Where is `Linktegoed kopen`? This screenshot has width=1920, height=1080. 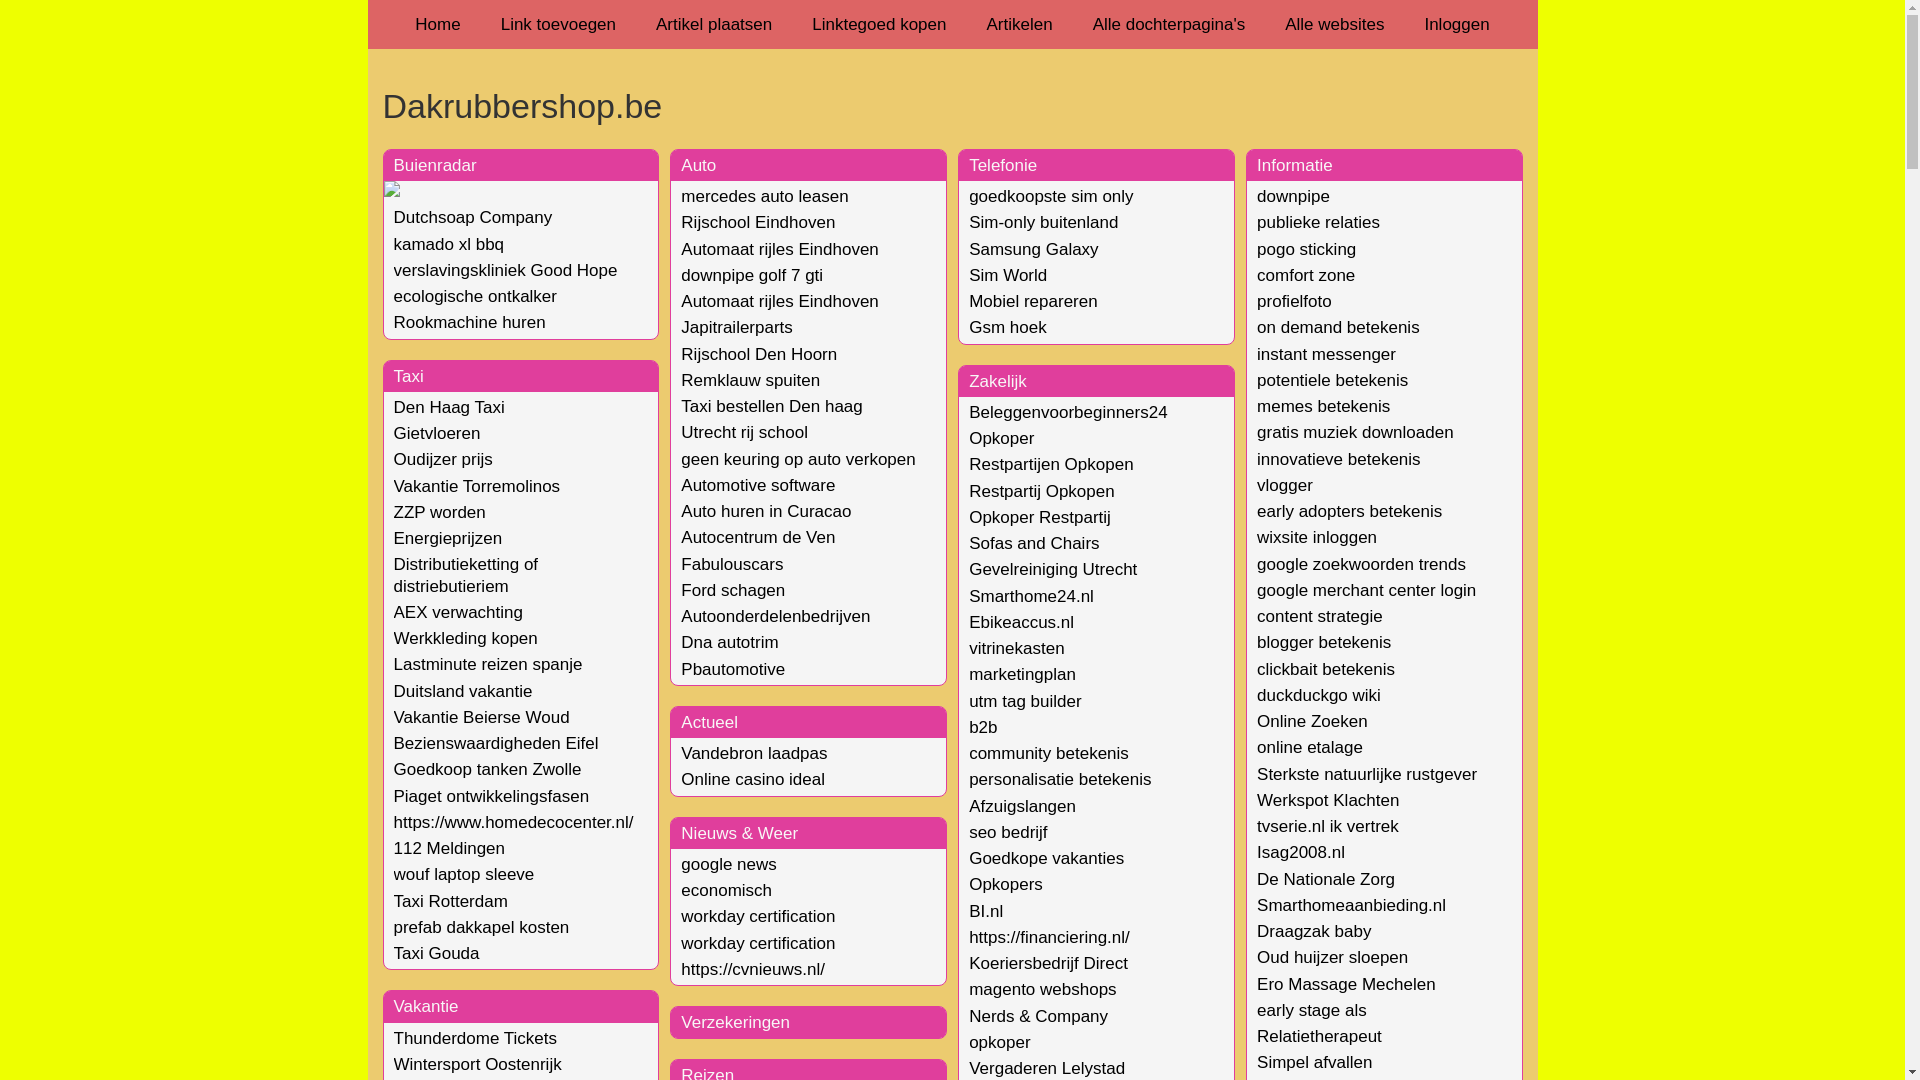
Linktegoed kopen is located at coordinates (879, 24).